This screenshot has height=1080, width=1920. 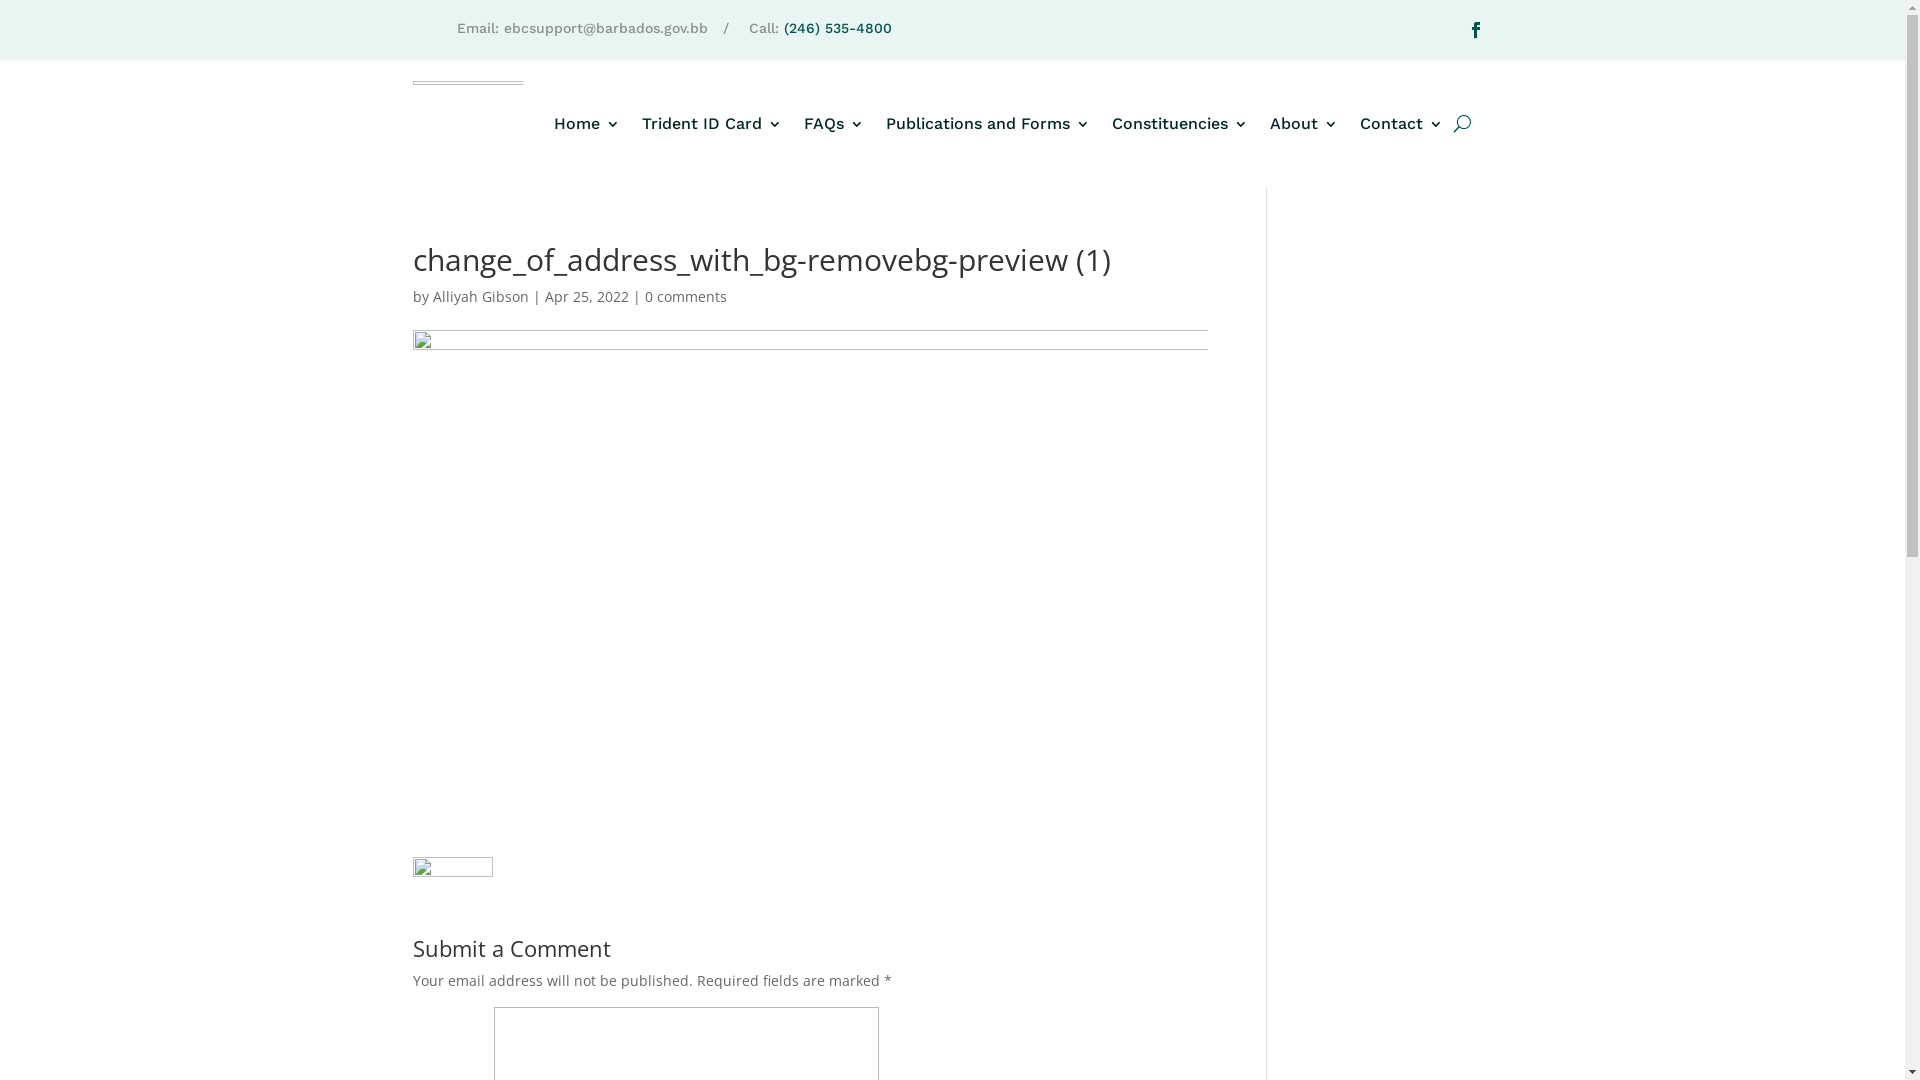 What do you see at coordinates (587, 124) in the screenshot?
I see `Home` at bounding box center [587, 124].